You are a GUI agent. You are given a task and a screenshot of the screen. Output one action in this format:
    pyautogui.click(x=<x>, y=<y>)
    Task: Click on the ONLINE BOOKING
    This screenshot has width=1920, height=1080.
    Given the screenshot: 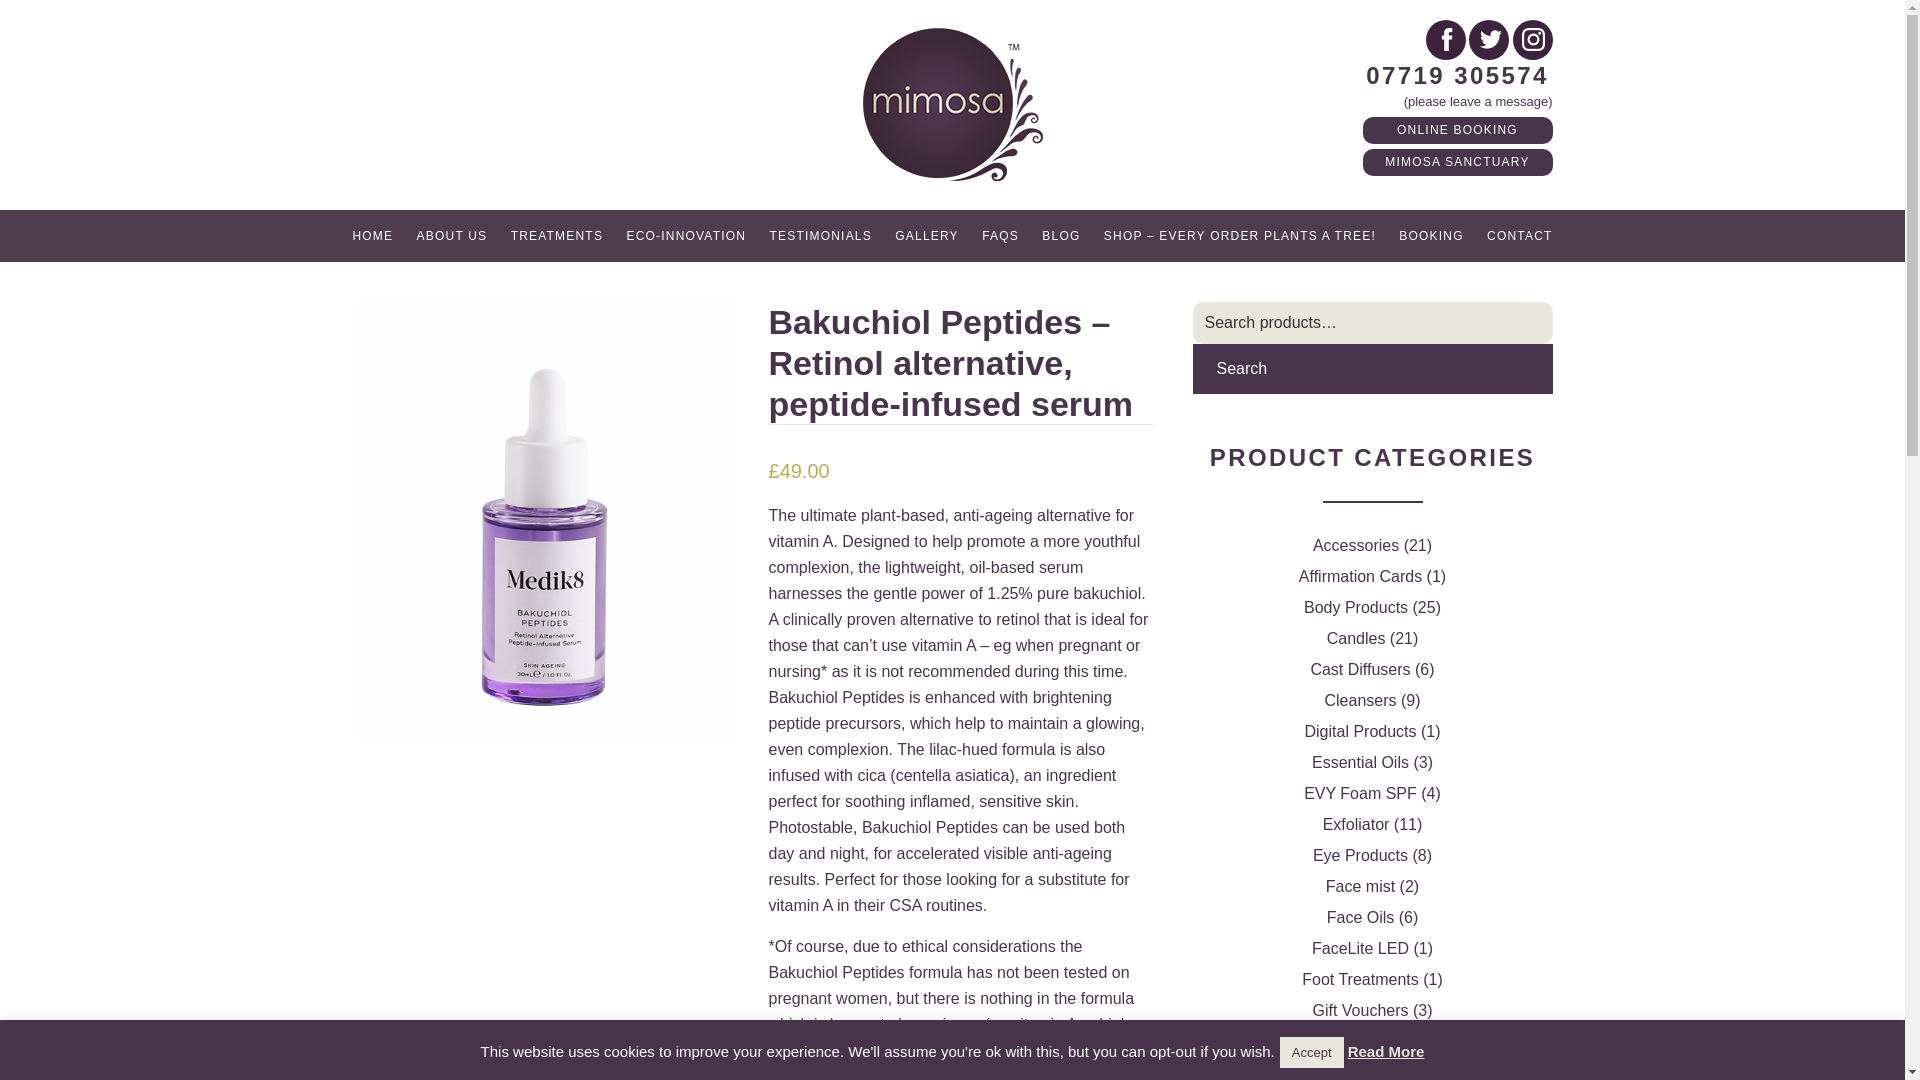 What is the action you would take?
    pyautogui.click(x=1456, y=130)
    